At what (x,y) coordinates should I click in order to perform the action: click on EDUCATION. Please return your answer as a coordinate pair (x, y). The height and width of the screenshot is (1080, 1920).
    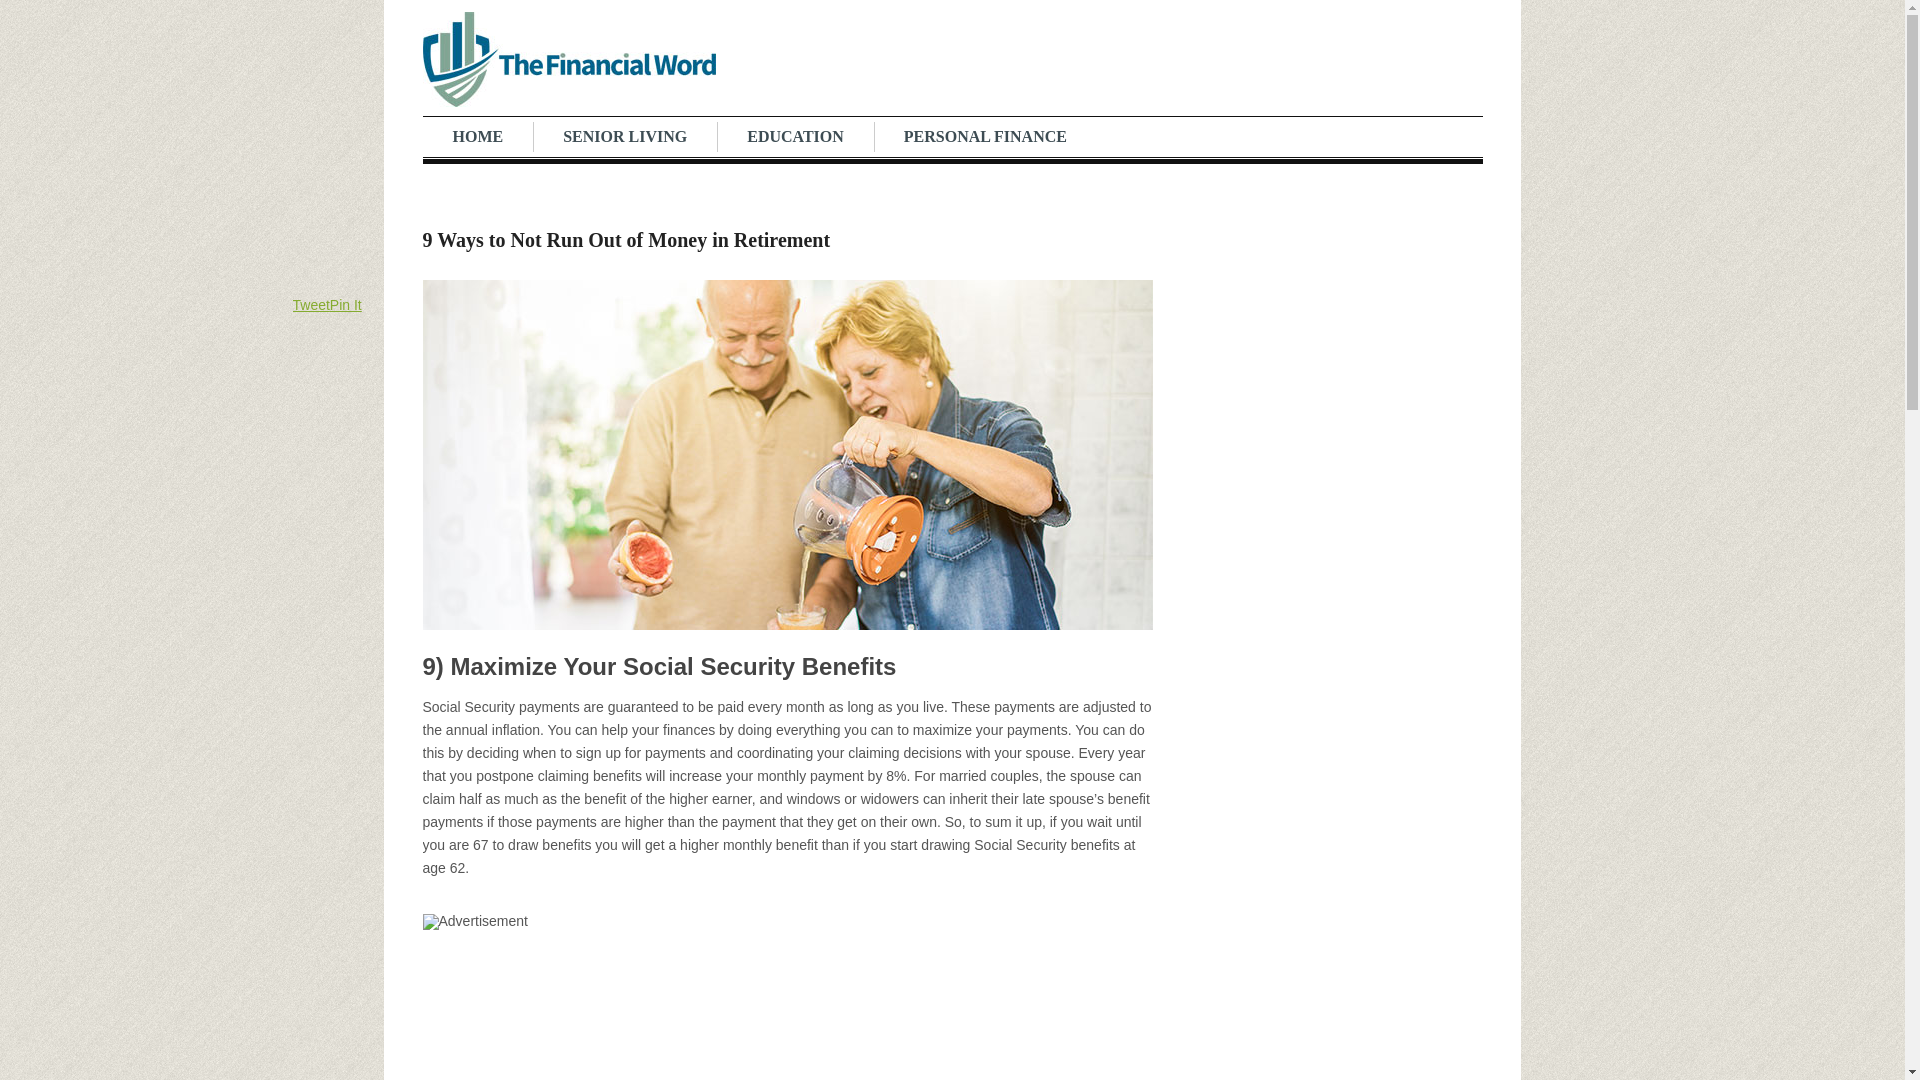
    Looking at the image, I should click on (794, 136).